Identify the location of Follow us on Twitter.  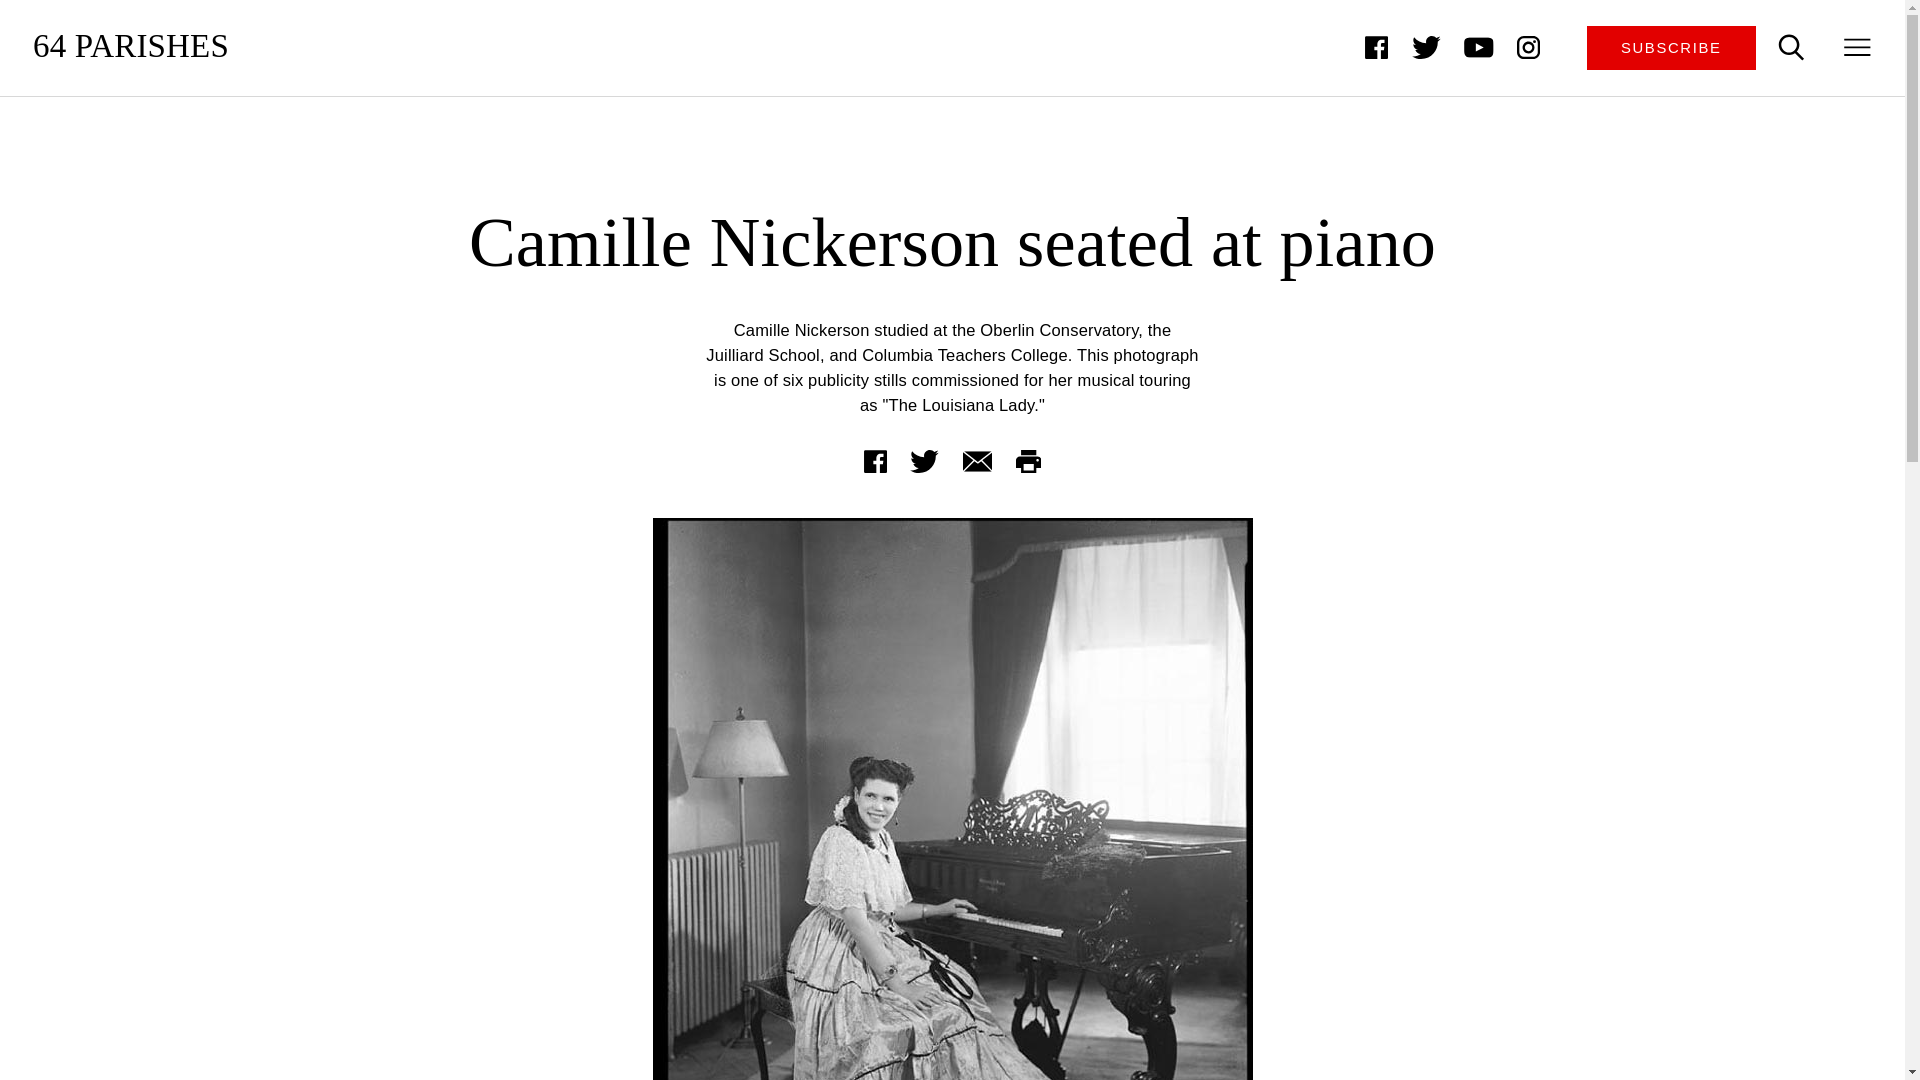
(1426, 48).